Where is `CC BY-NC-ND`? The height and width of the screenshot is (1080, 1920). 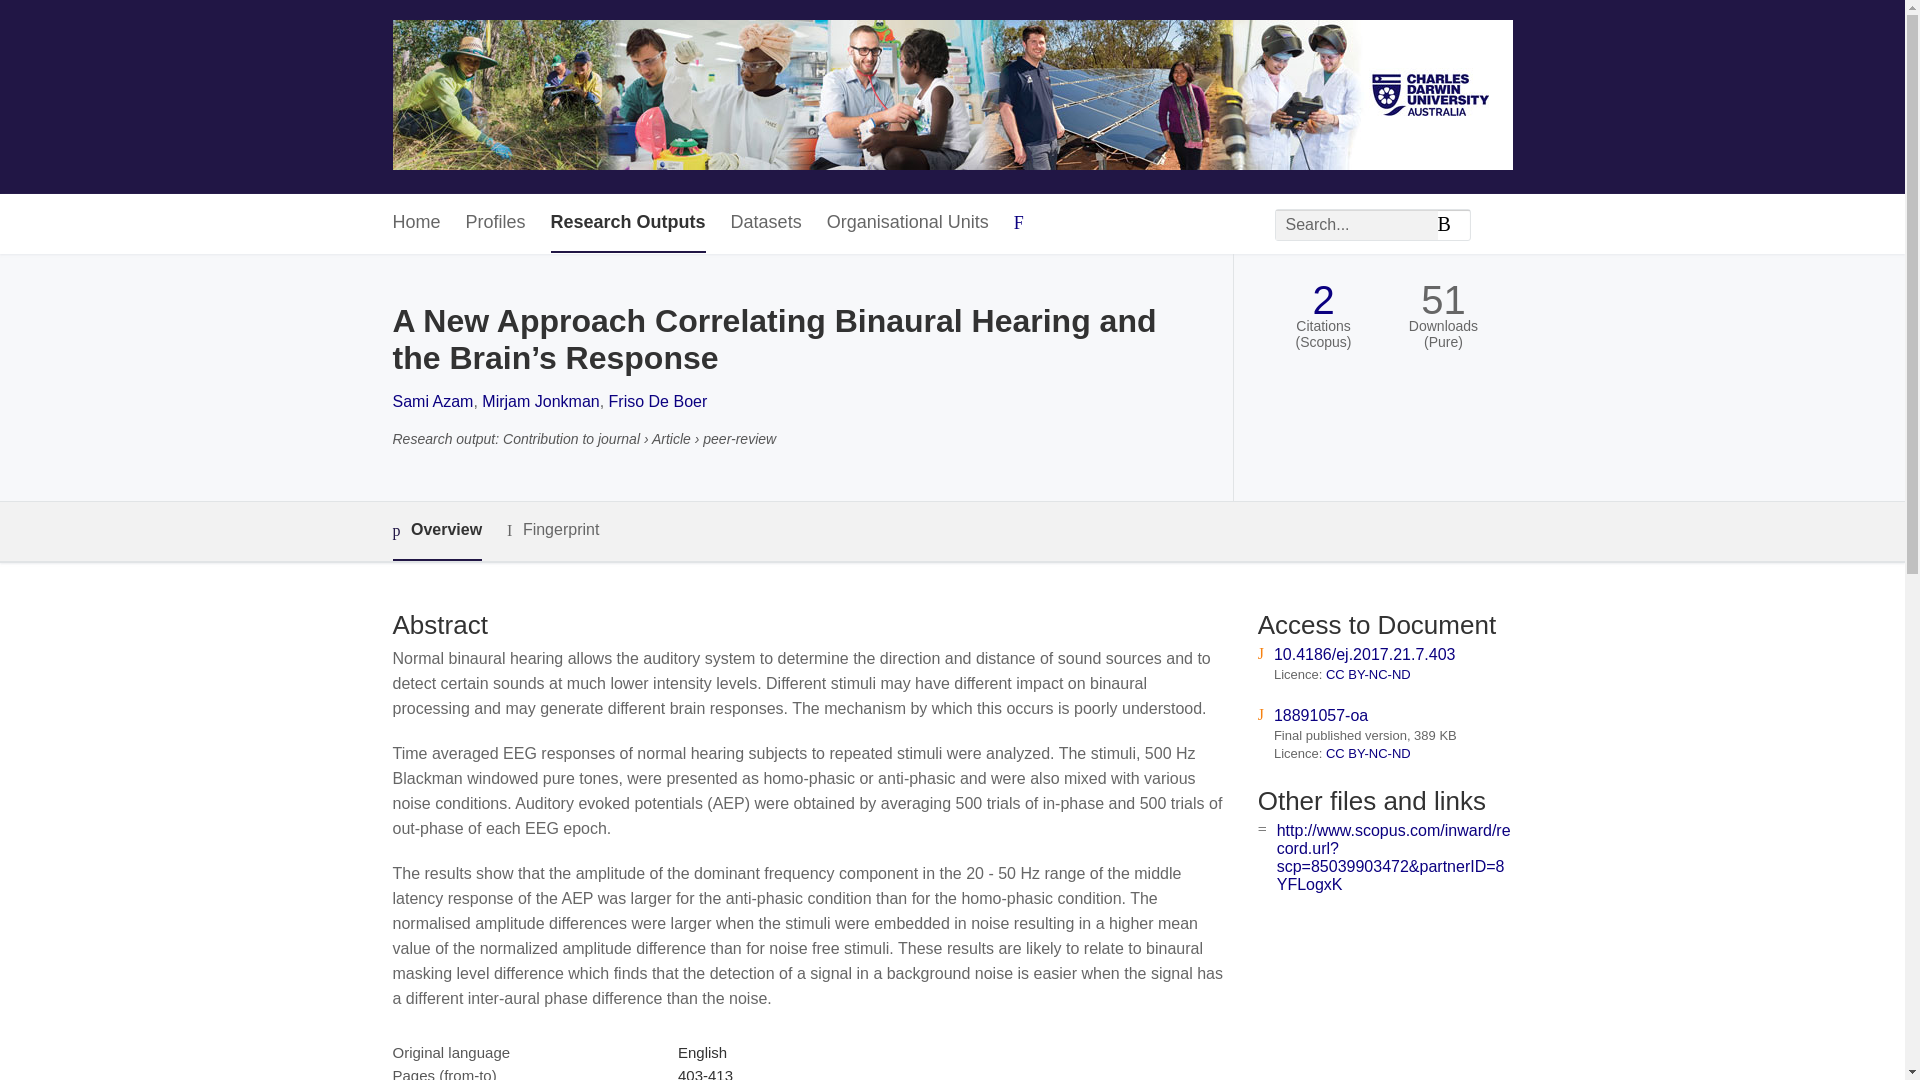
CC BY-NC-ND is located at coordinates (1368, 674).